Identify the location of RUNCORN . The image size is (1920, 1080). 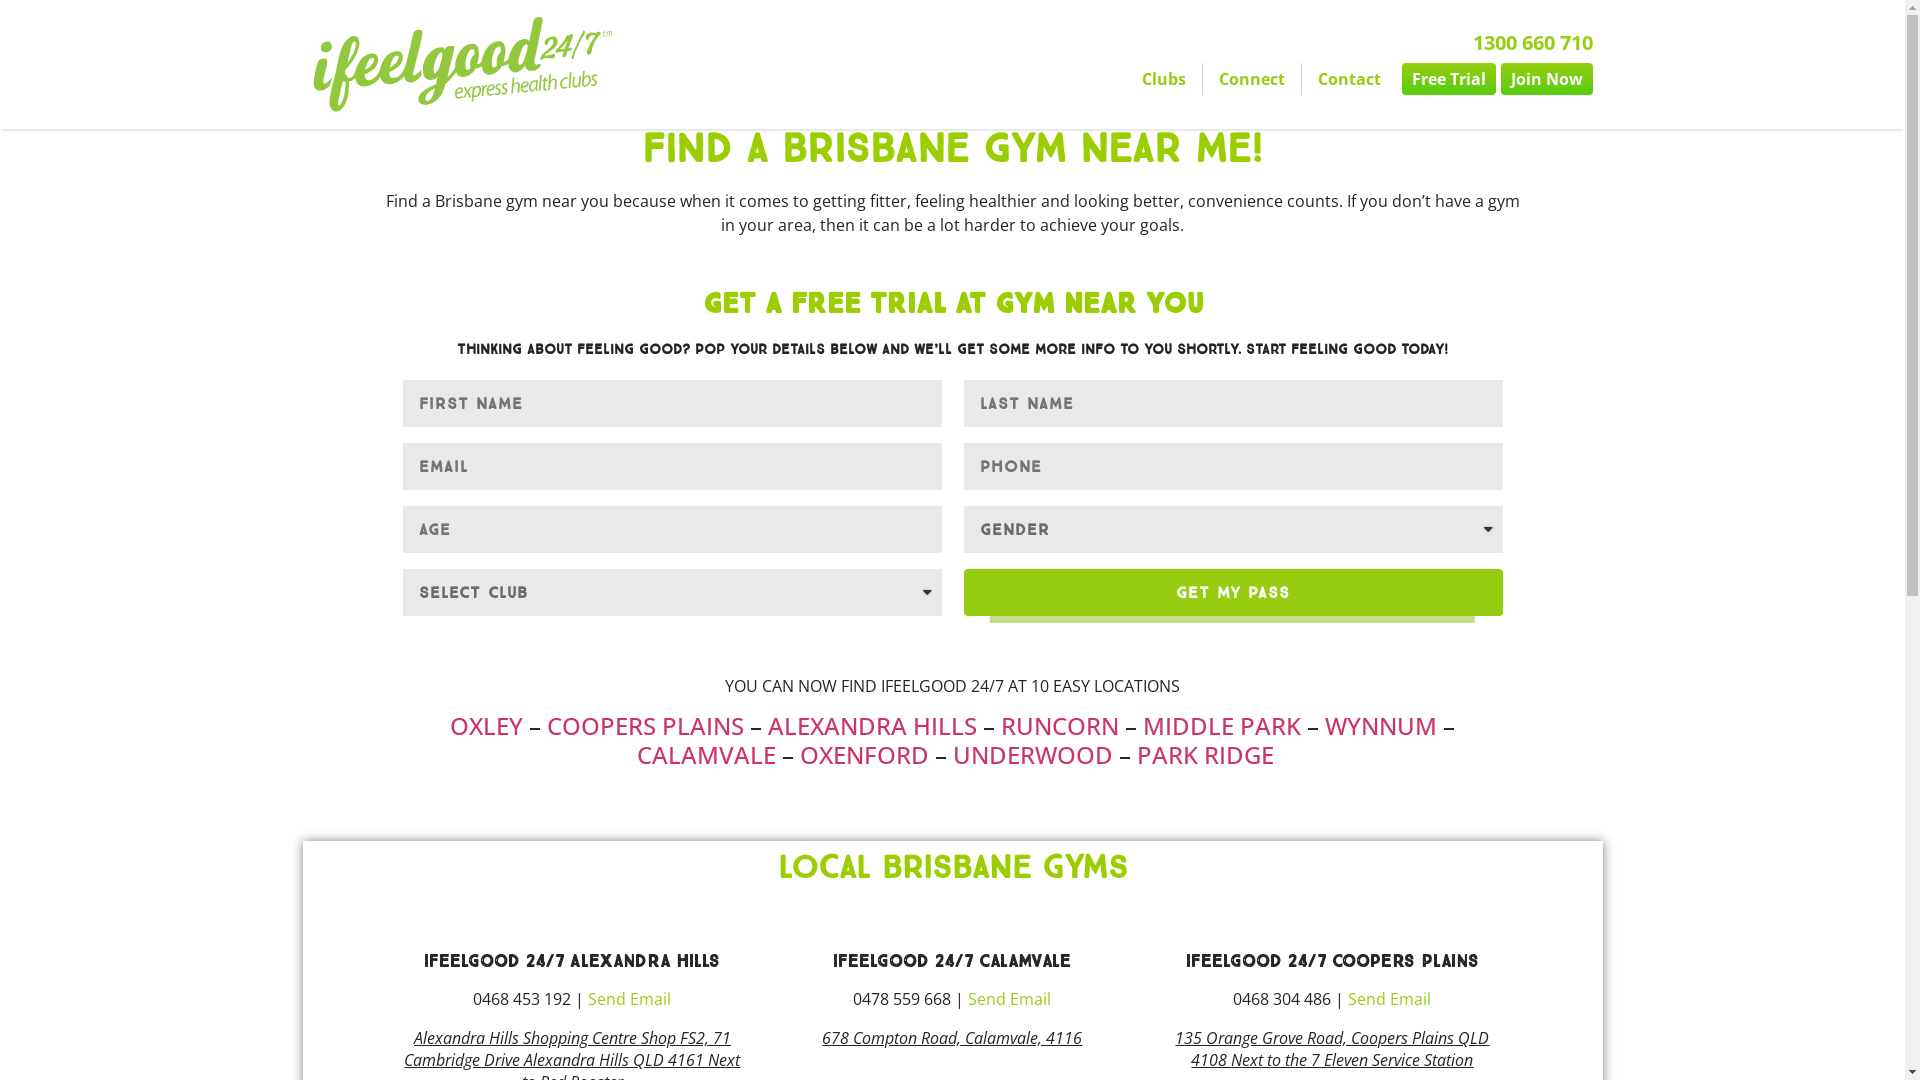
(1063, 726).